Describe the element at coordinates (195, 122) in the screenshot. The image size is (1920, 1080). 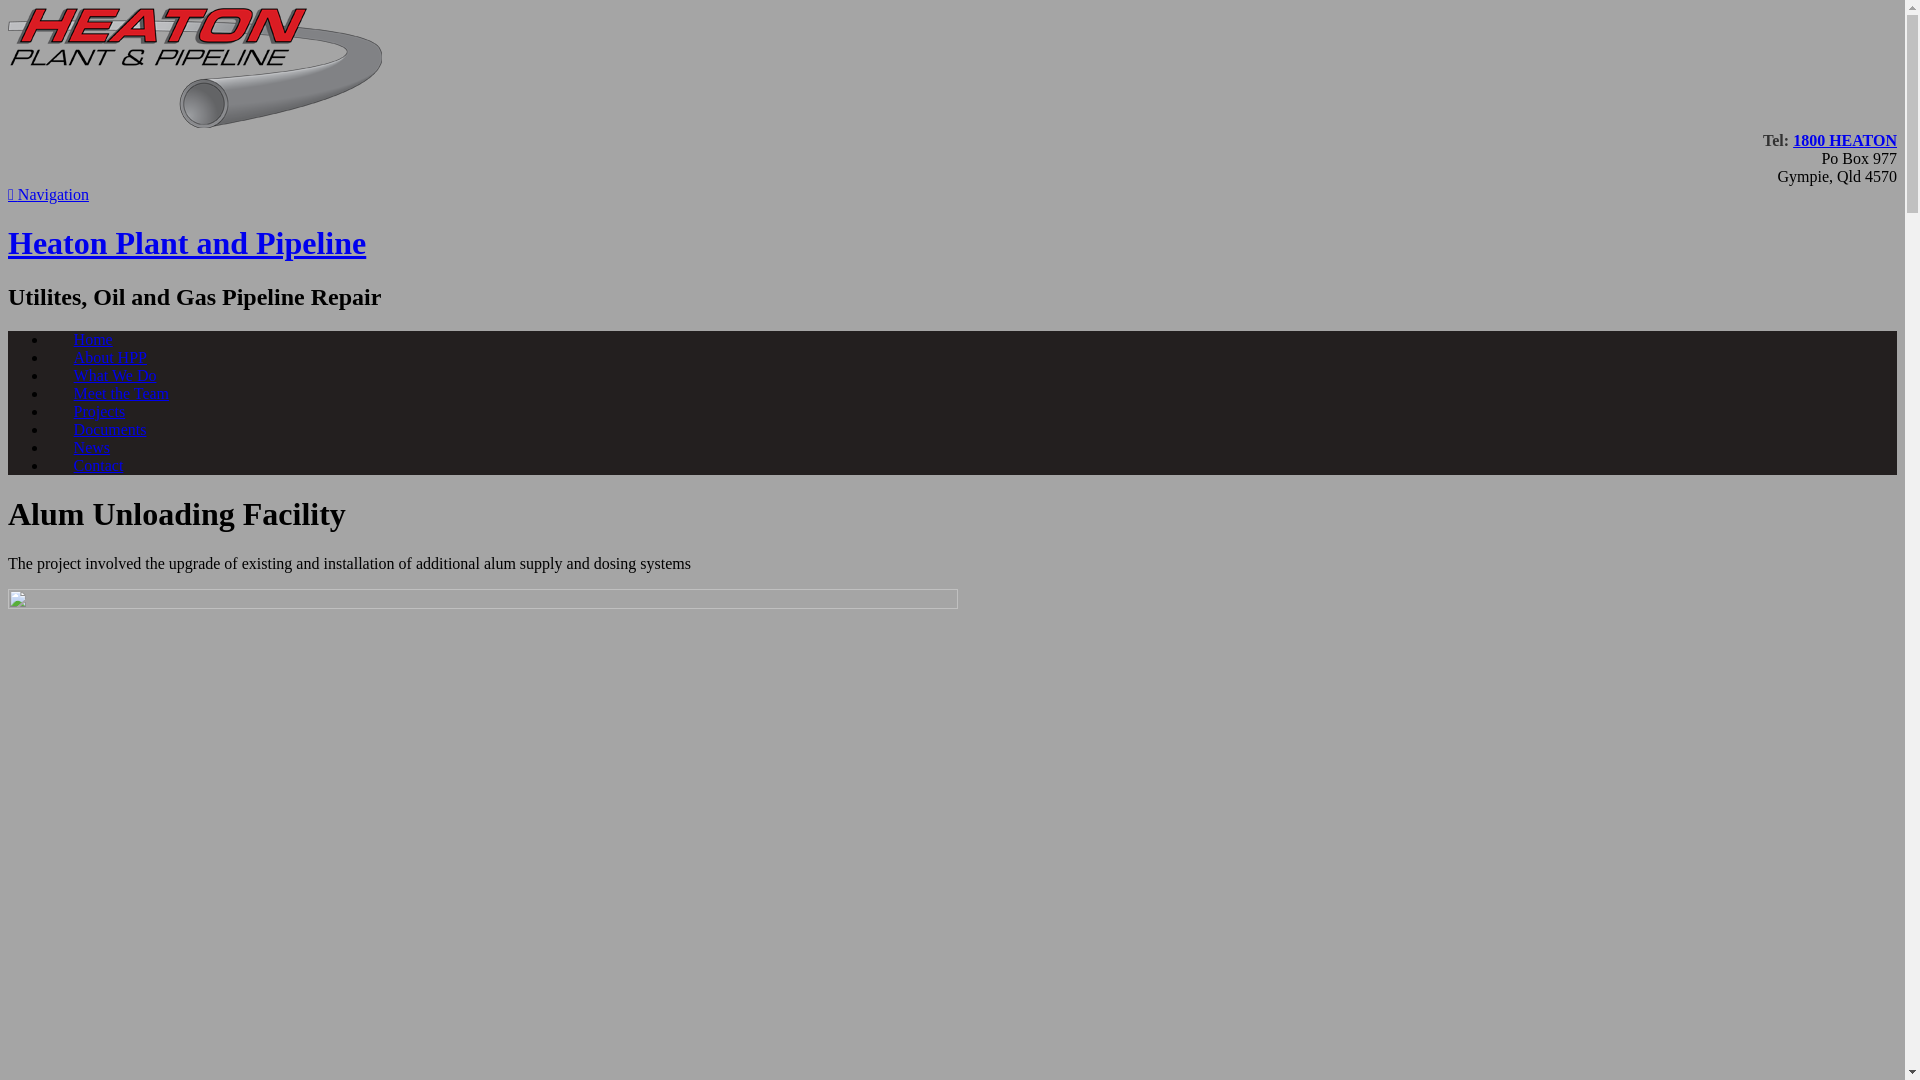
I see `Utilites, Oil and Gas Pipeline Repair` at that location.